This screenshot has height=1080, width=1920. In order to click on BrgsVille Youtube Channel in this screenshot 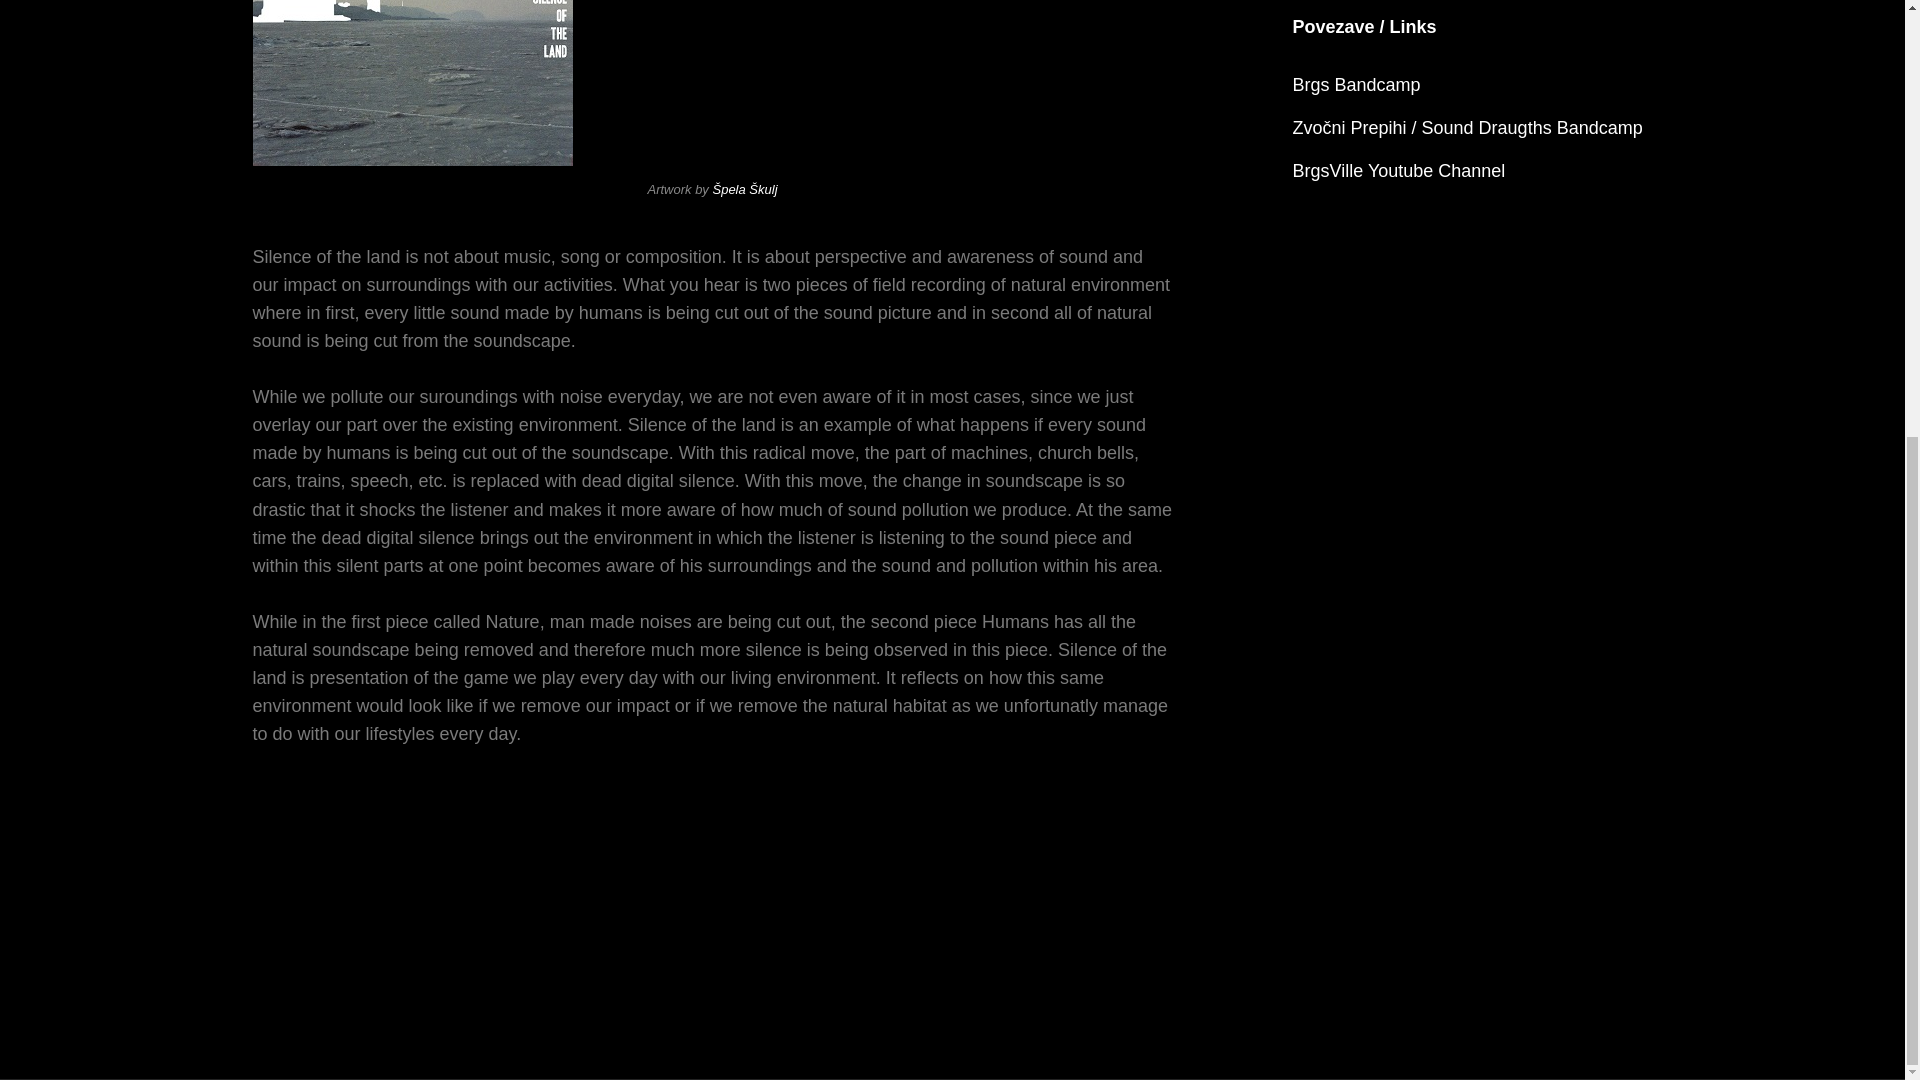, I will do `click(1398, 170)`.